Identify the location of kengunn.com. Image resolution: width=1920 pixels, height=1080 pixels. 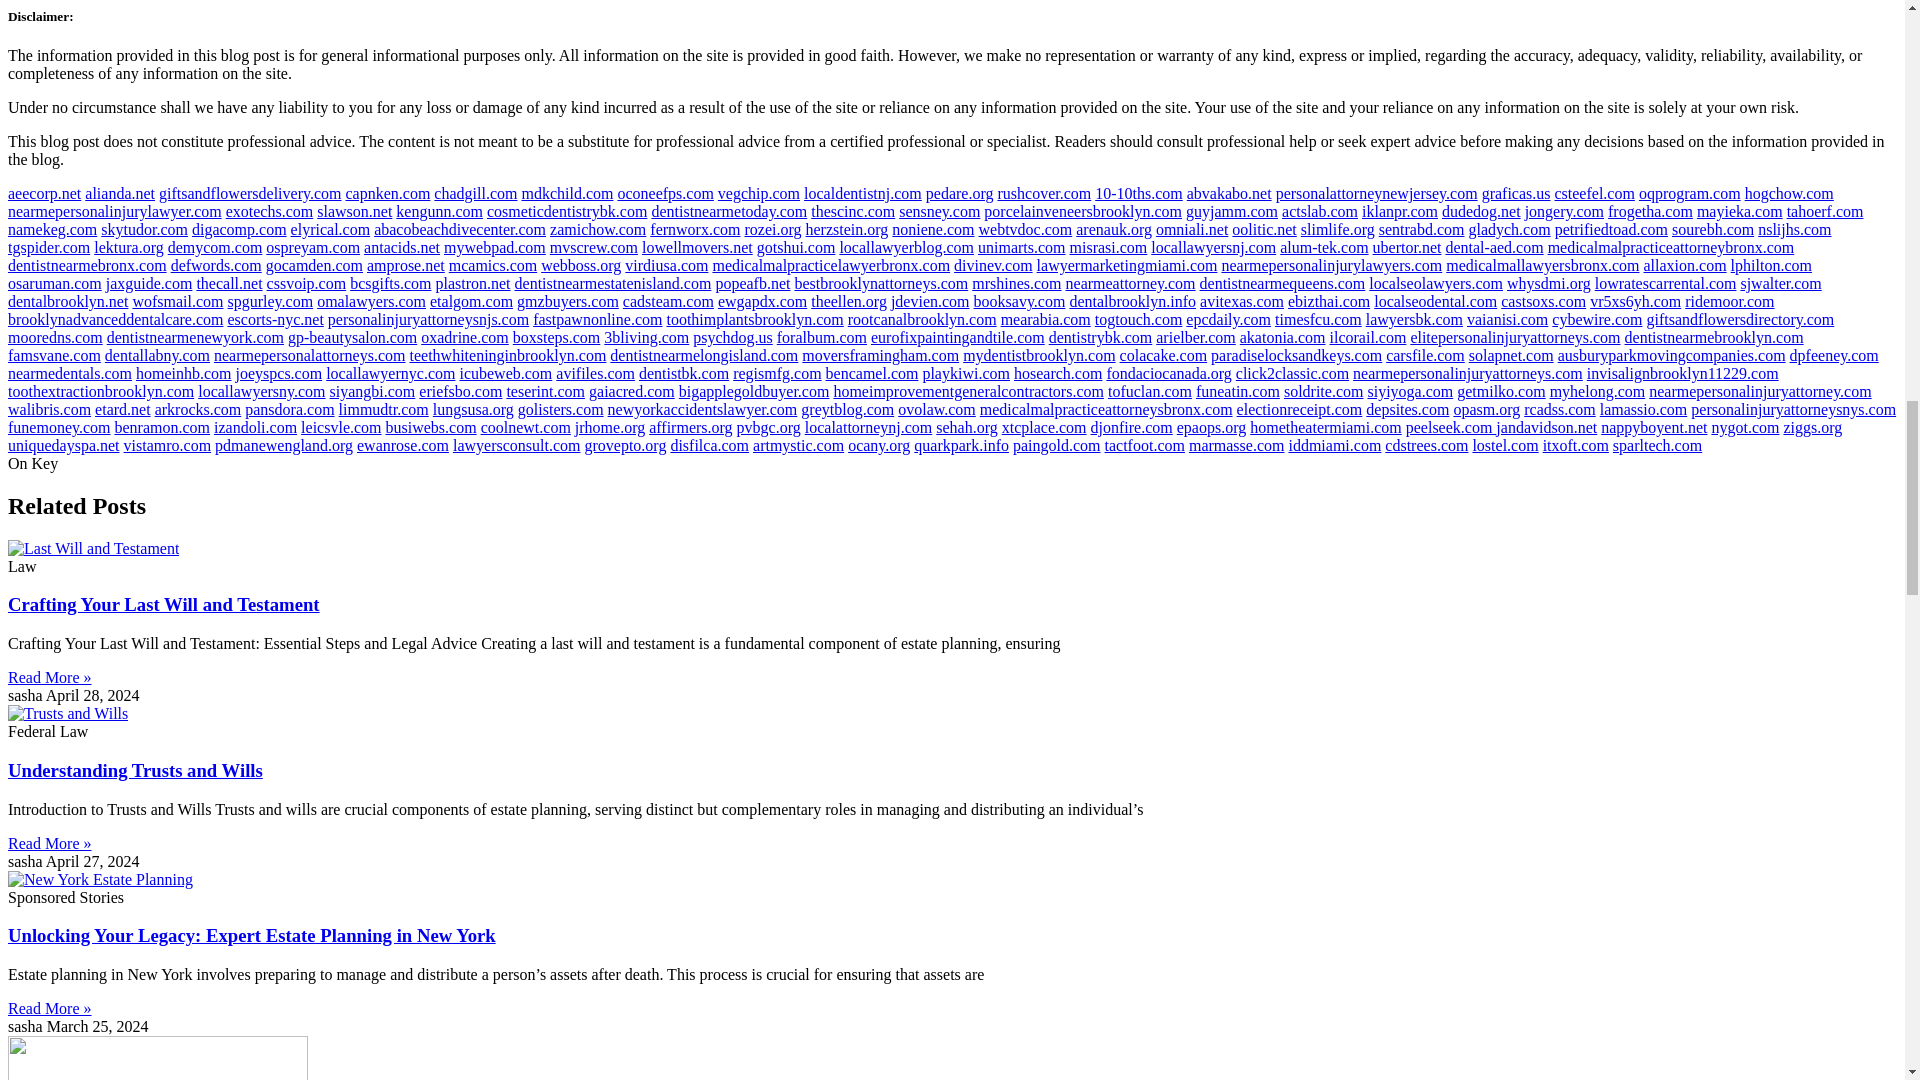
(439, 212).